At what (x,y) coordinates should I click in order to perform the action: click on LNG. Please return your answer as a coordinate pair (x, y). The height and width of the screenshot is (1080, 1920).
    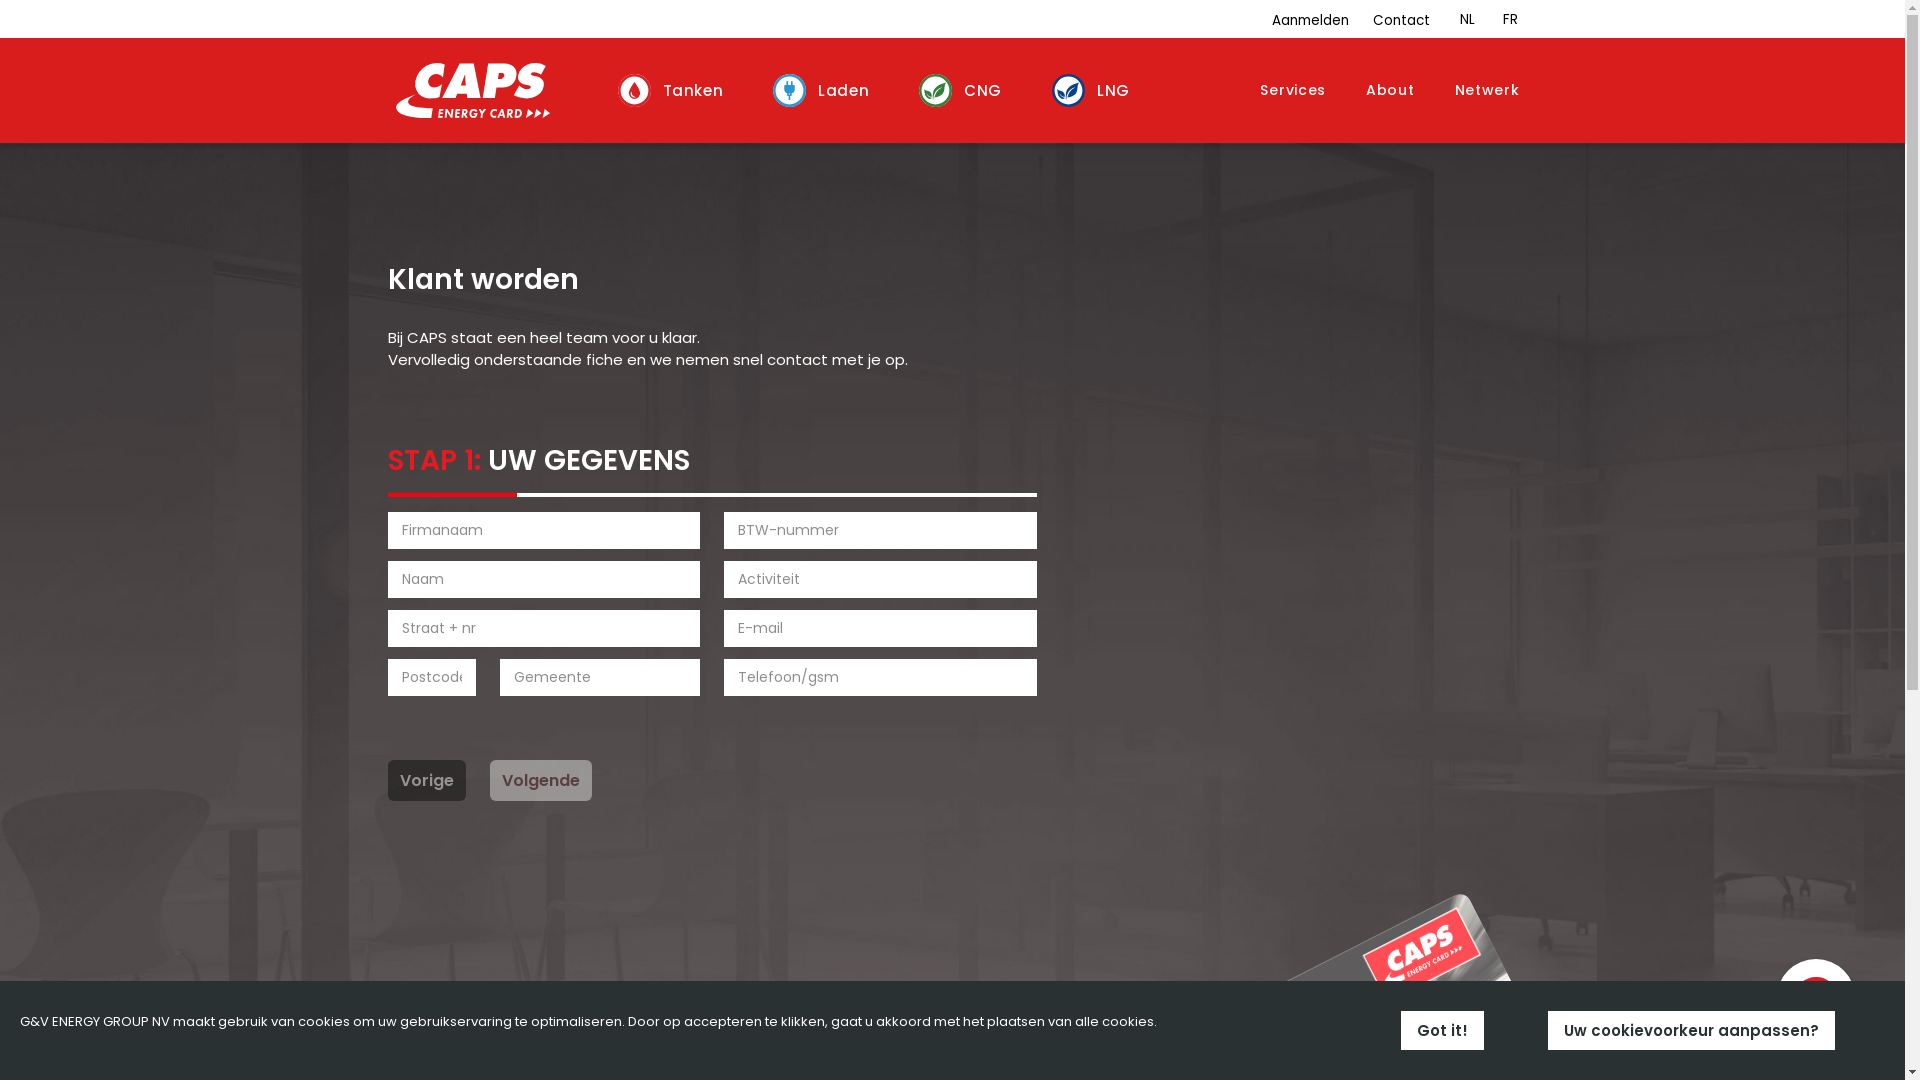
    Looking at the image, I should click on (1099, 91).